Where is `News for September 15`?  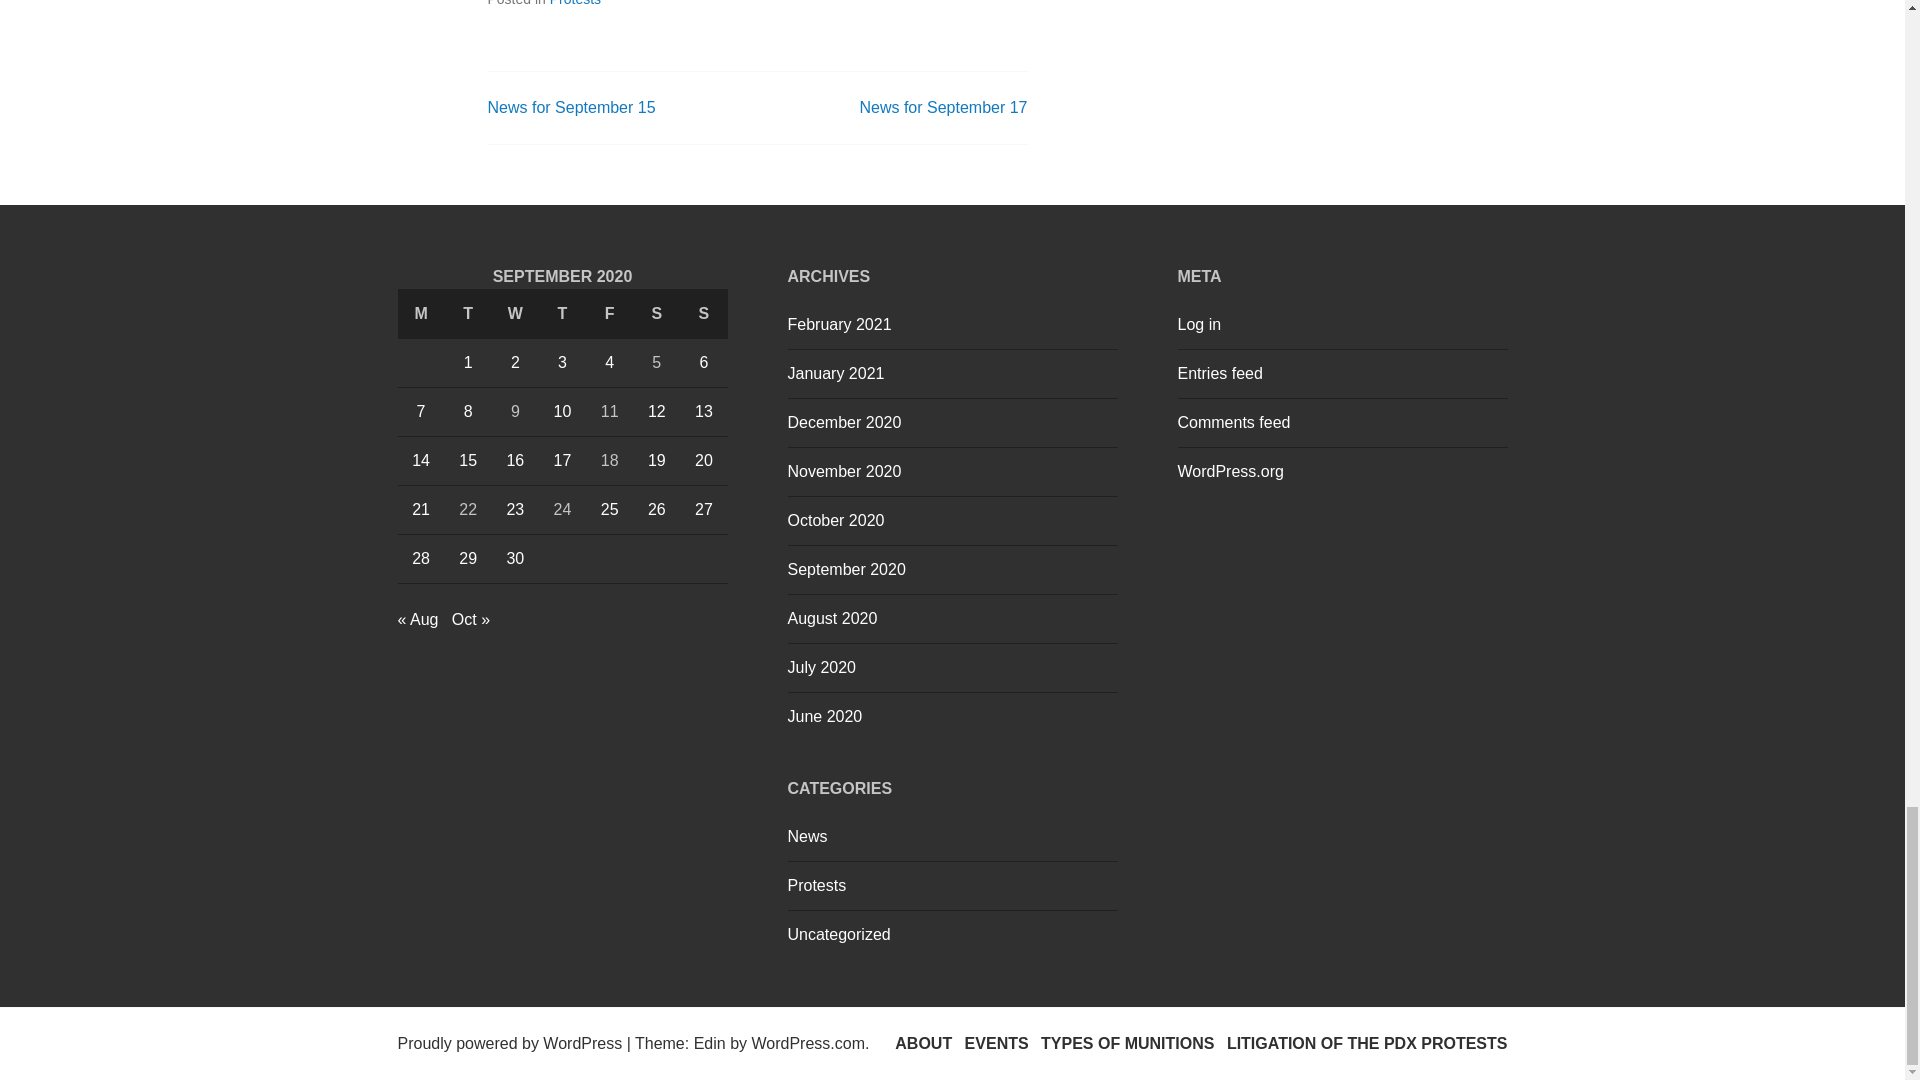 News for September 15 is located at coordinates (572, 107).